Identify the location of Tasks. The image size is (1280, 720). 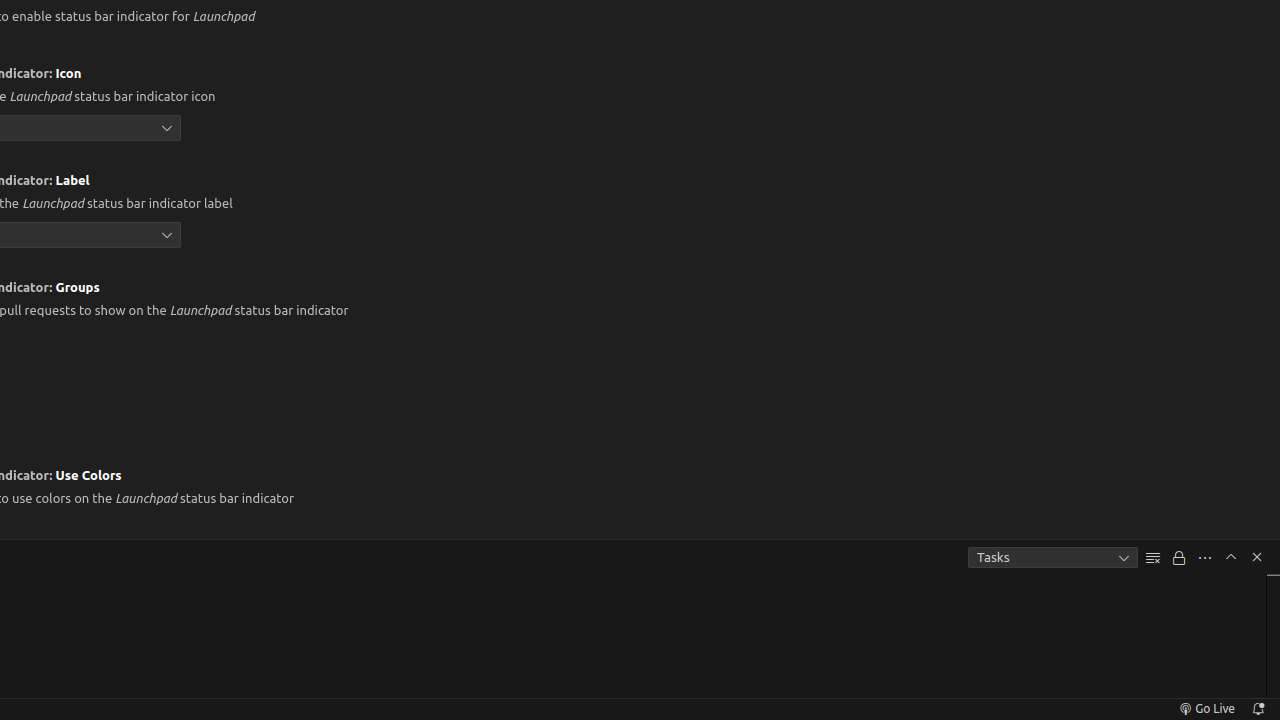
(1053, 558).